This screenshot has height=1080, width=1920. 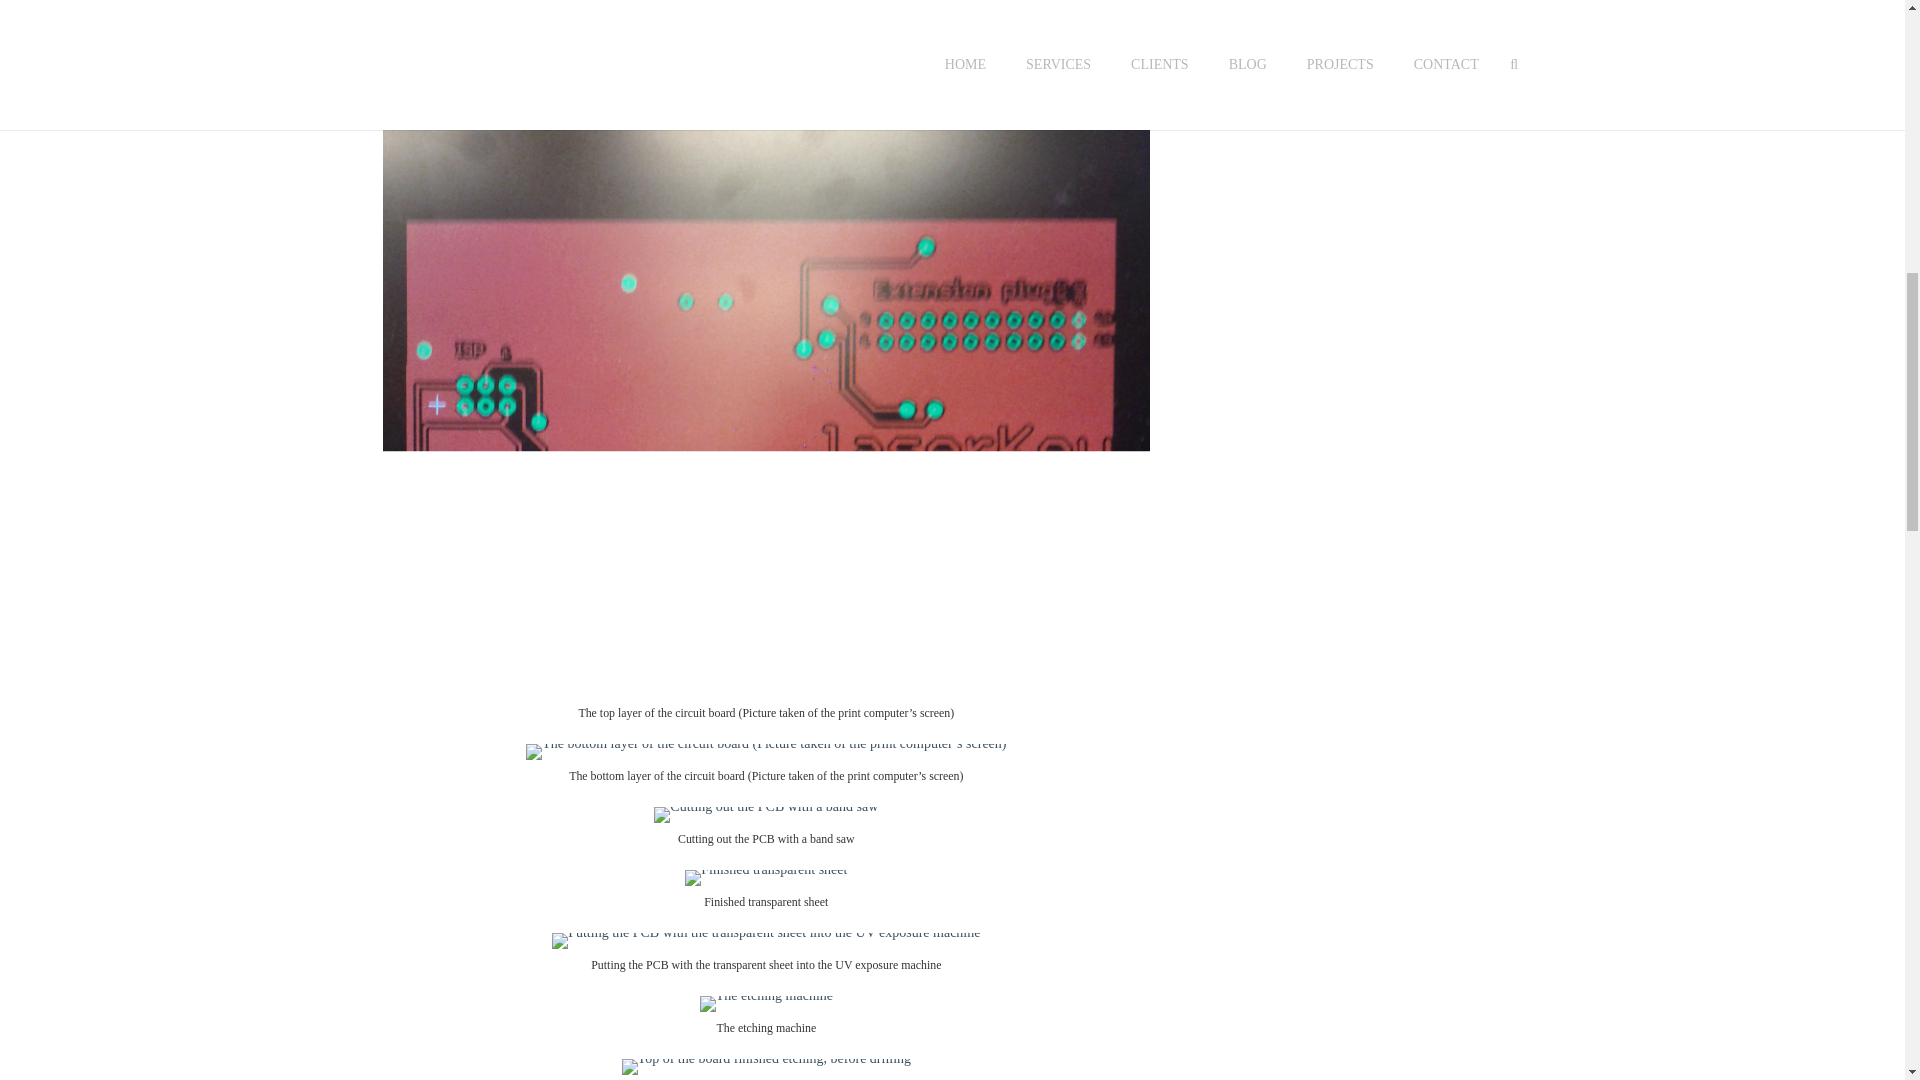 I want to click on Back to top, so click(x=1864, y=34).